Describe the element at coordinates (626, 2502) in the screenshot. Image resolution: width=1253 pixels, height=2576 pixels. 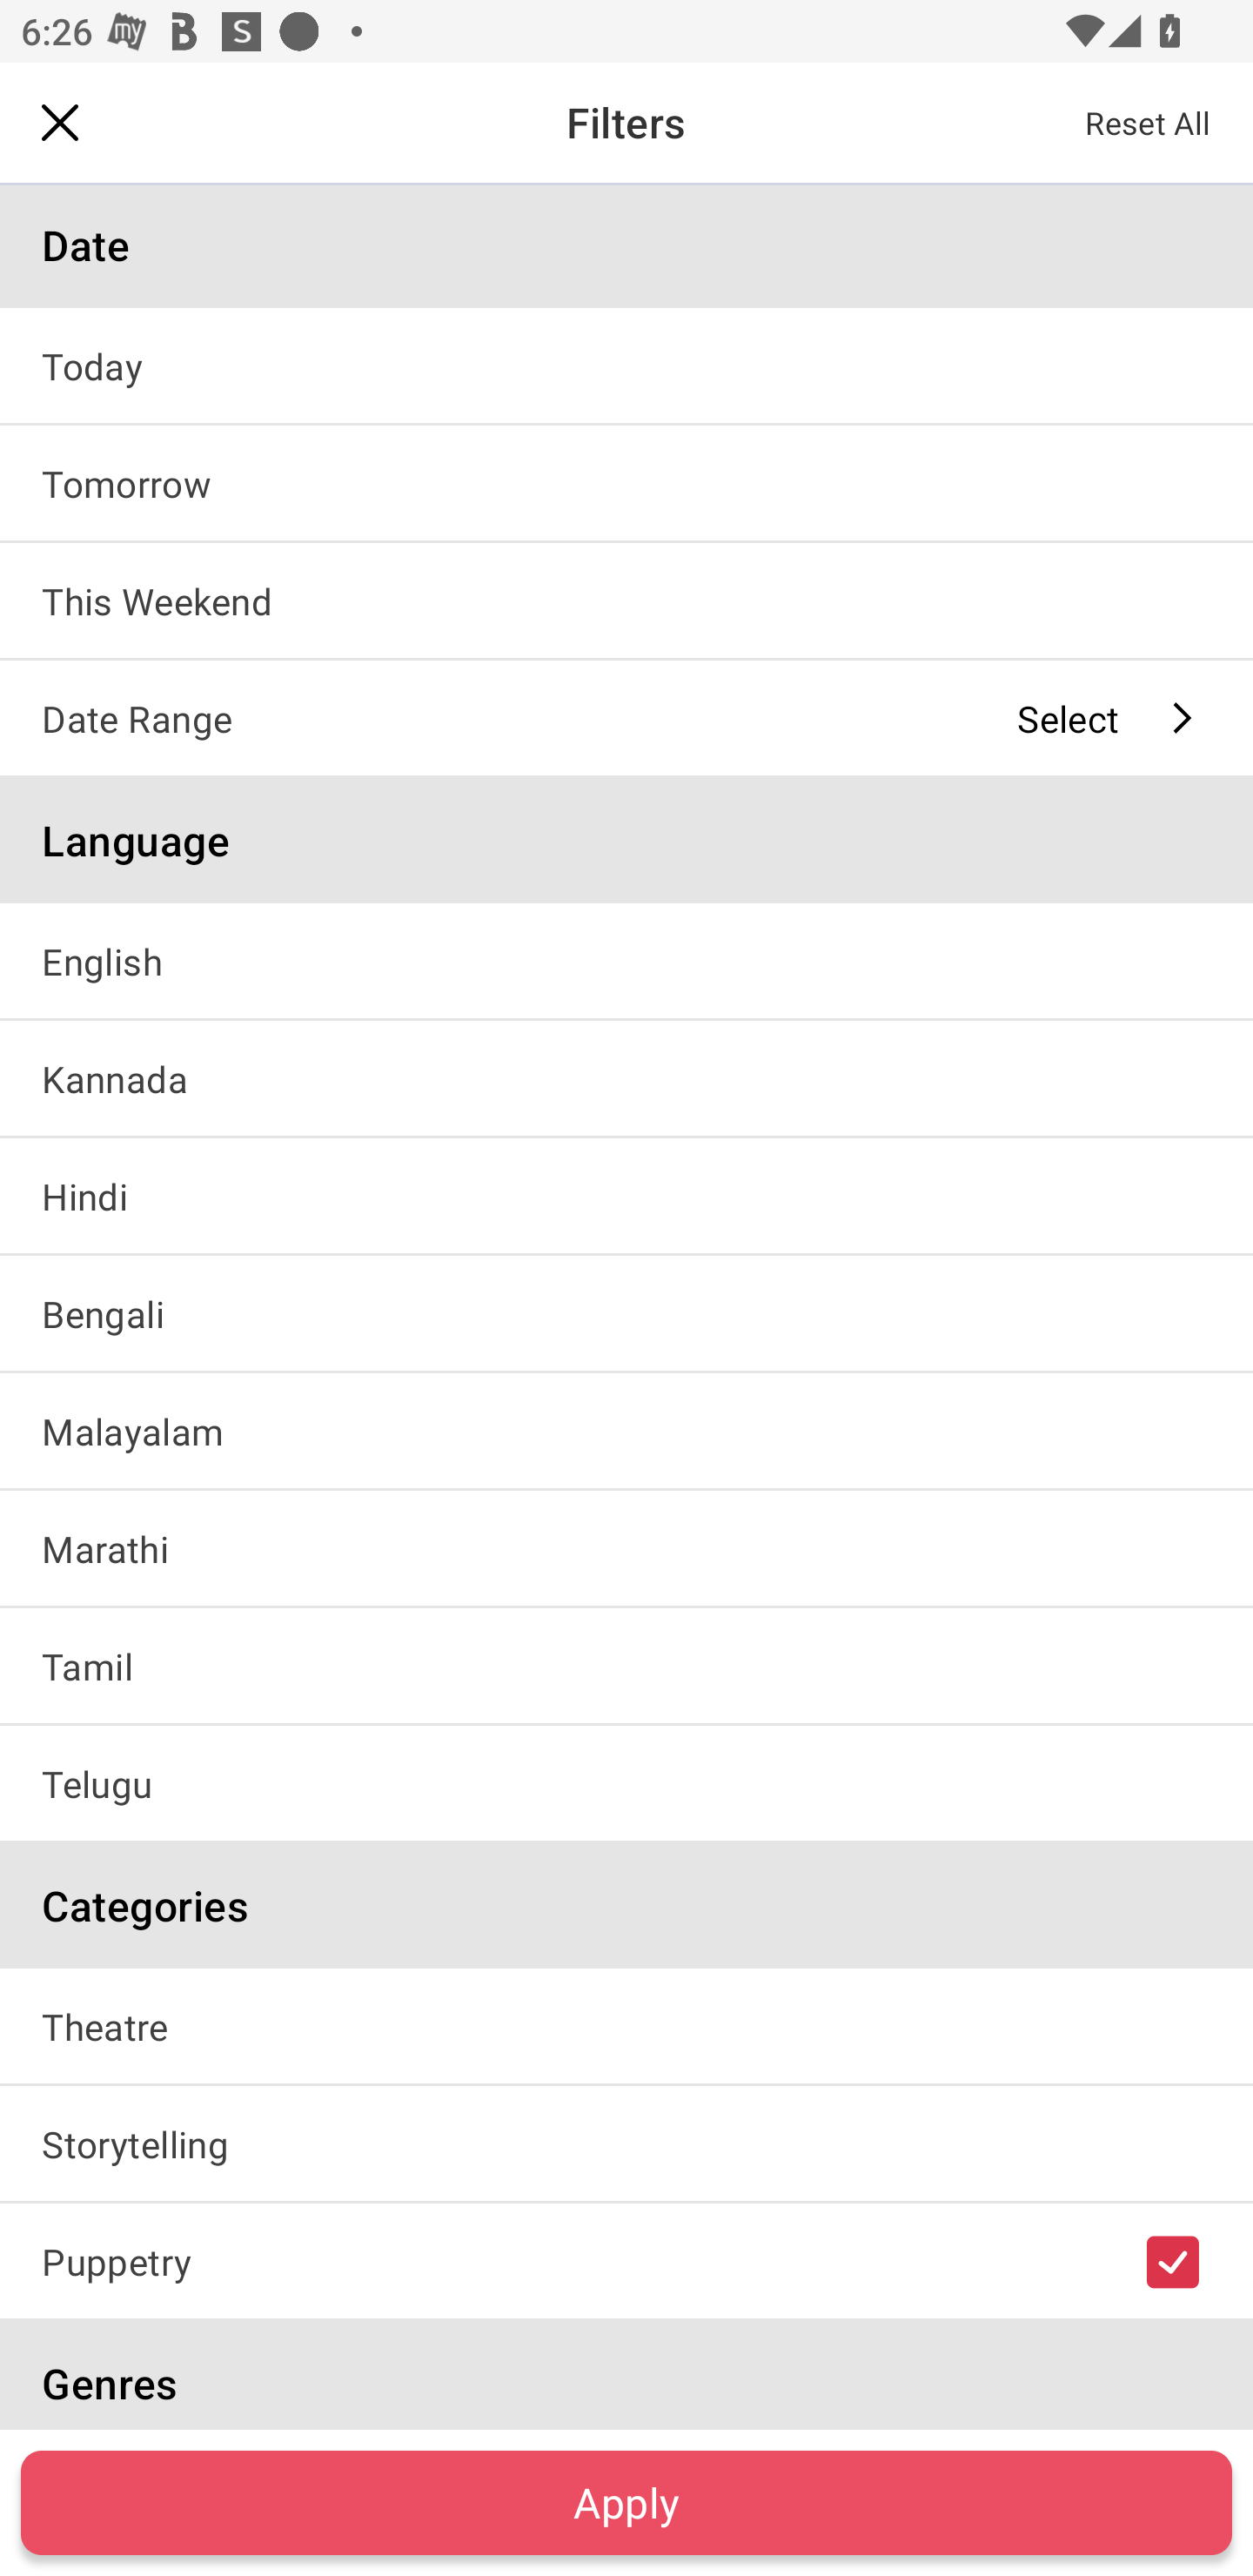
I see `Apply` at that location.